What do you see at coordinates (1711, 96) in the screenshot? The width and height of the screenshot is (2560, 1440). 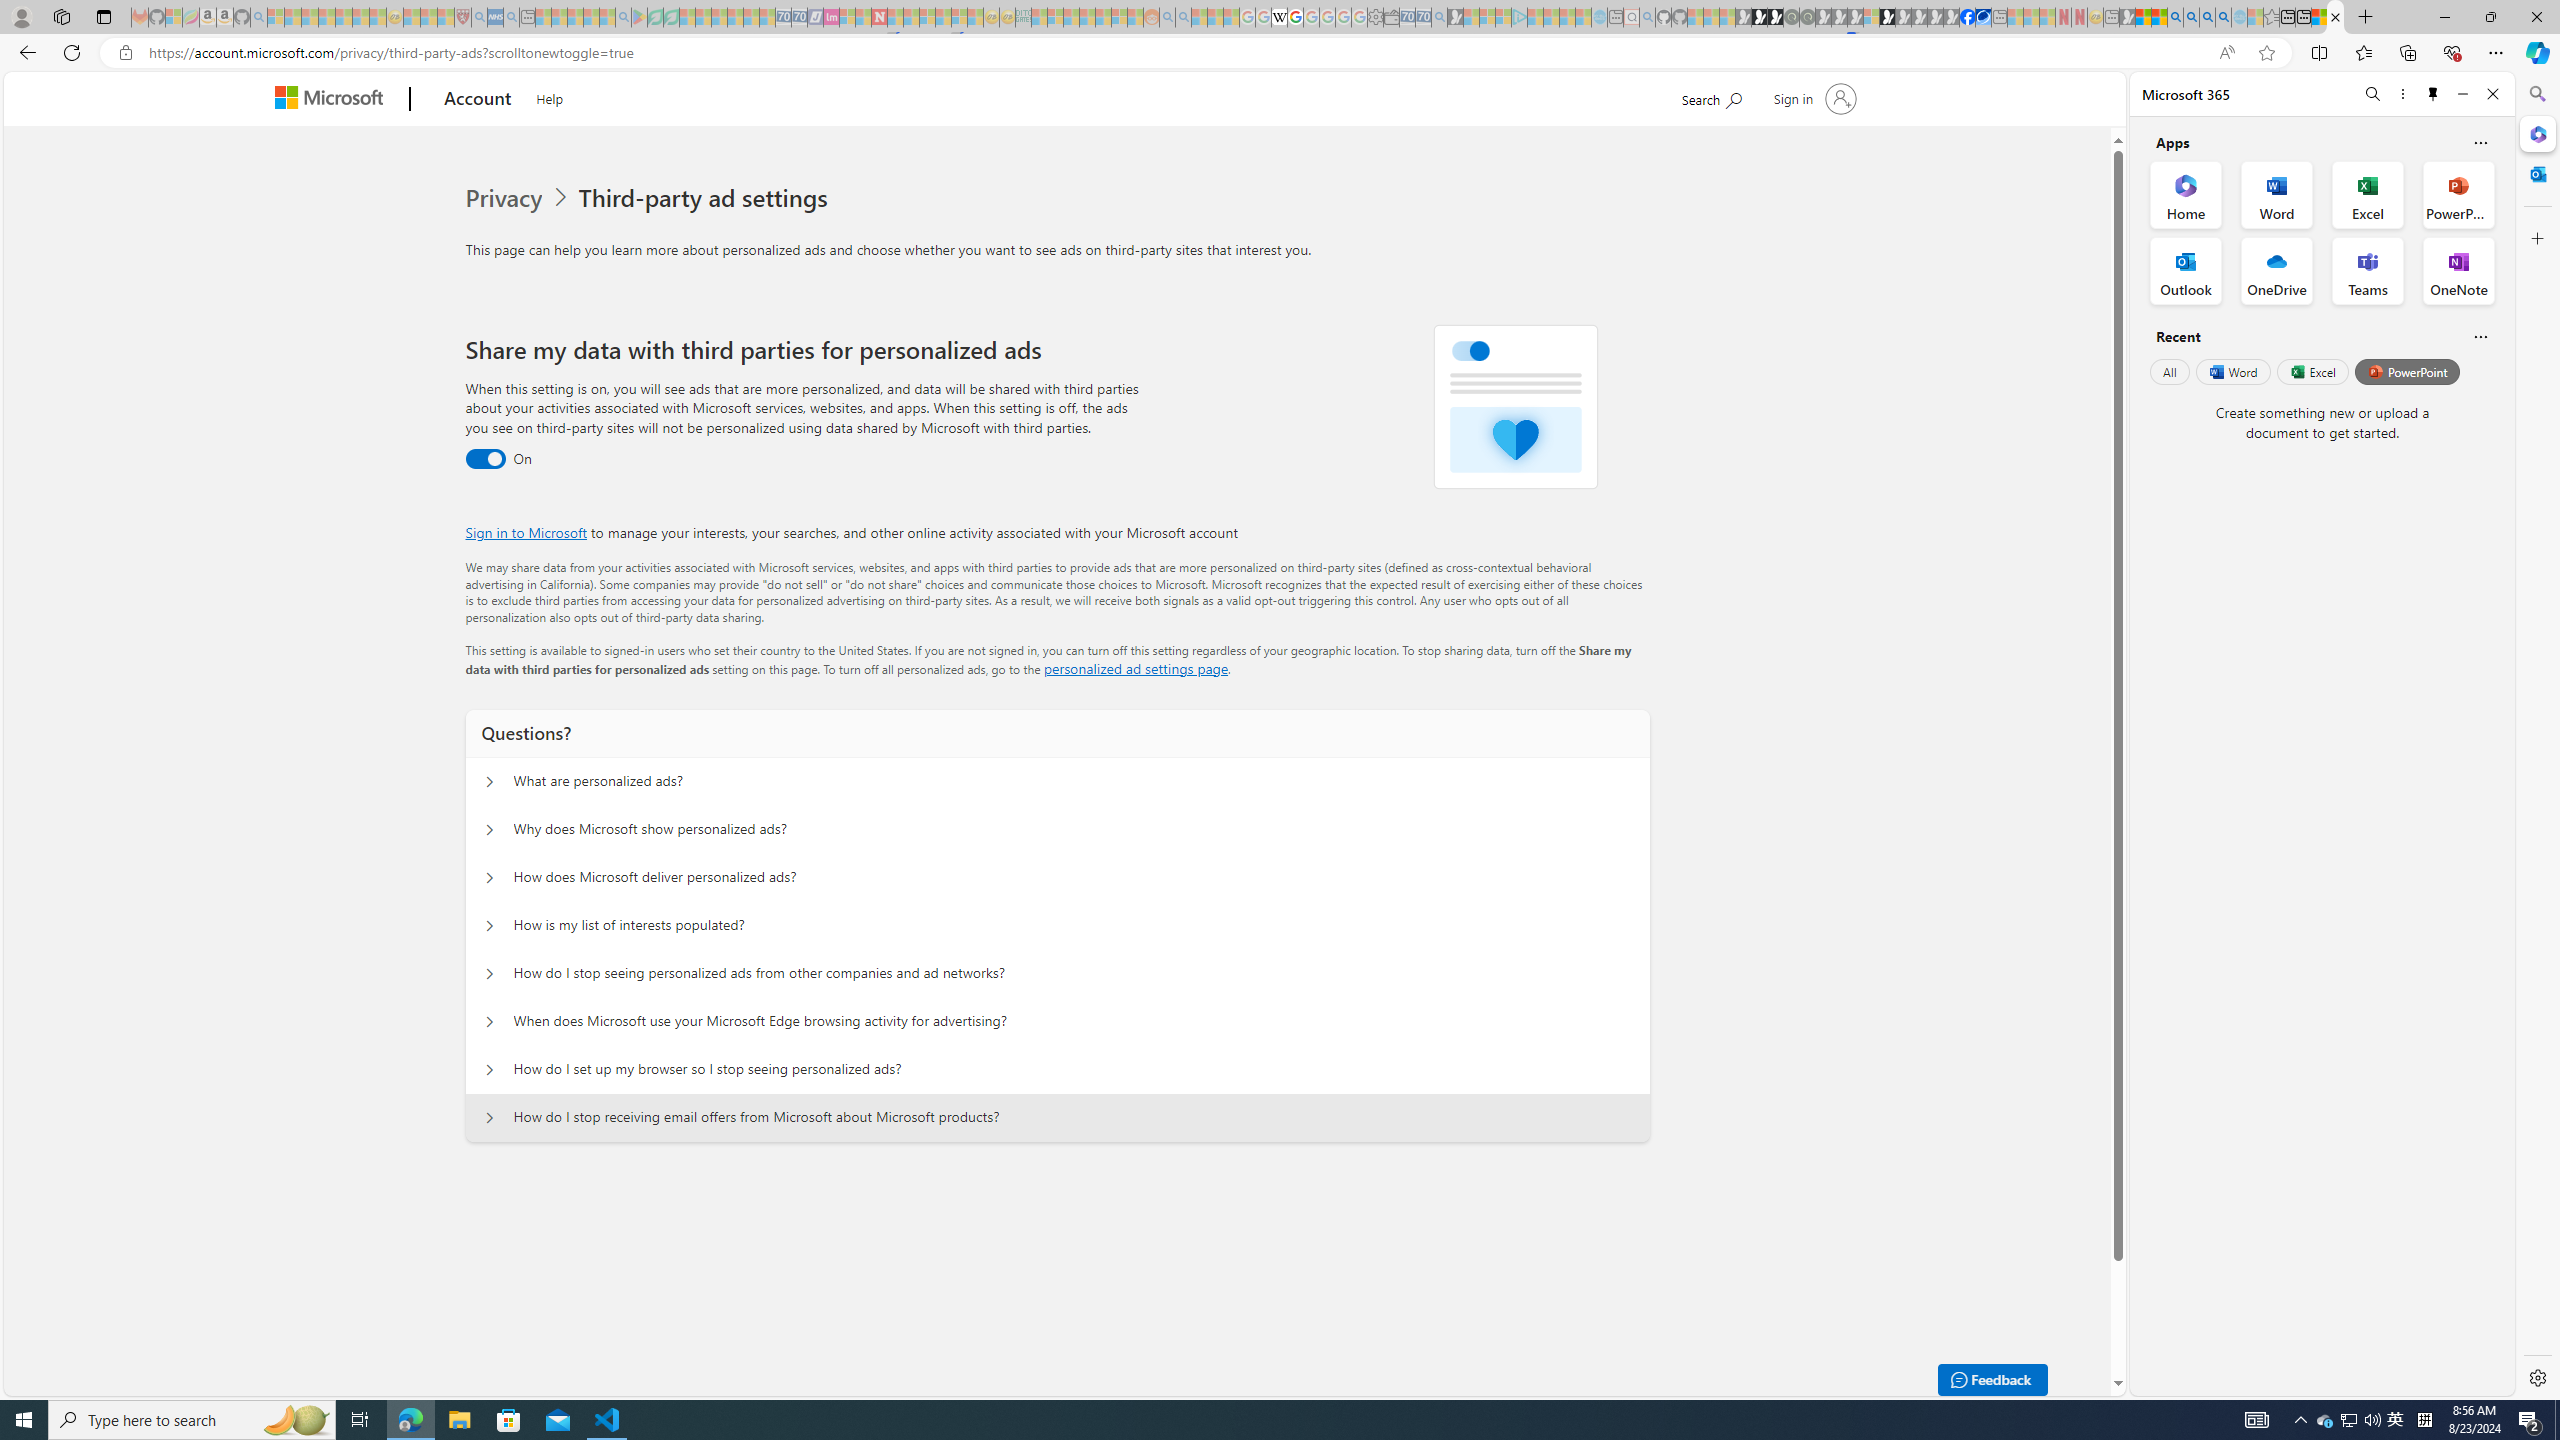 I see `Search Microsoft.com` at bounding box center [1711, 96].